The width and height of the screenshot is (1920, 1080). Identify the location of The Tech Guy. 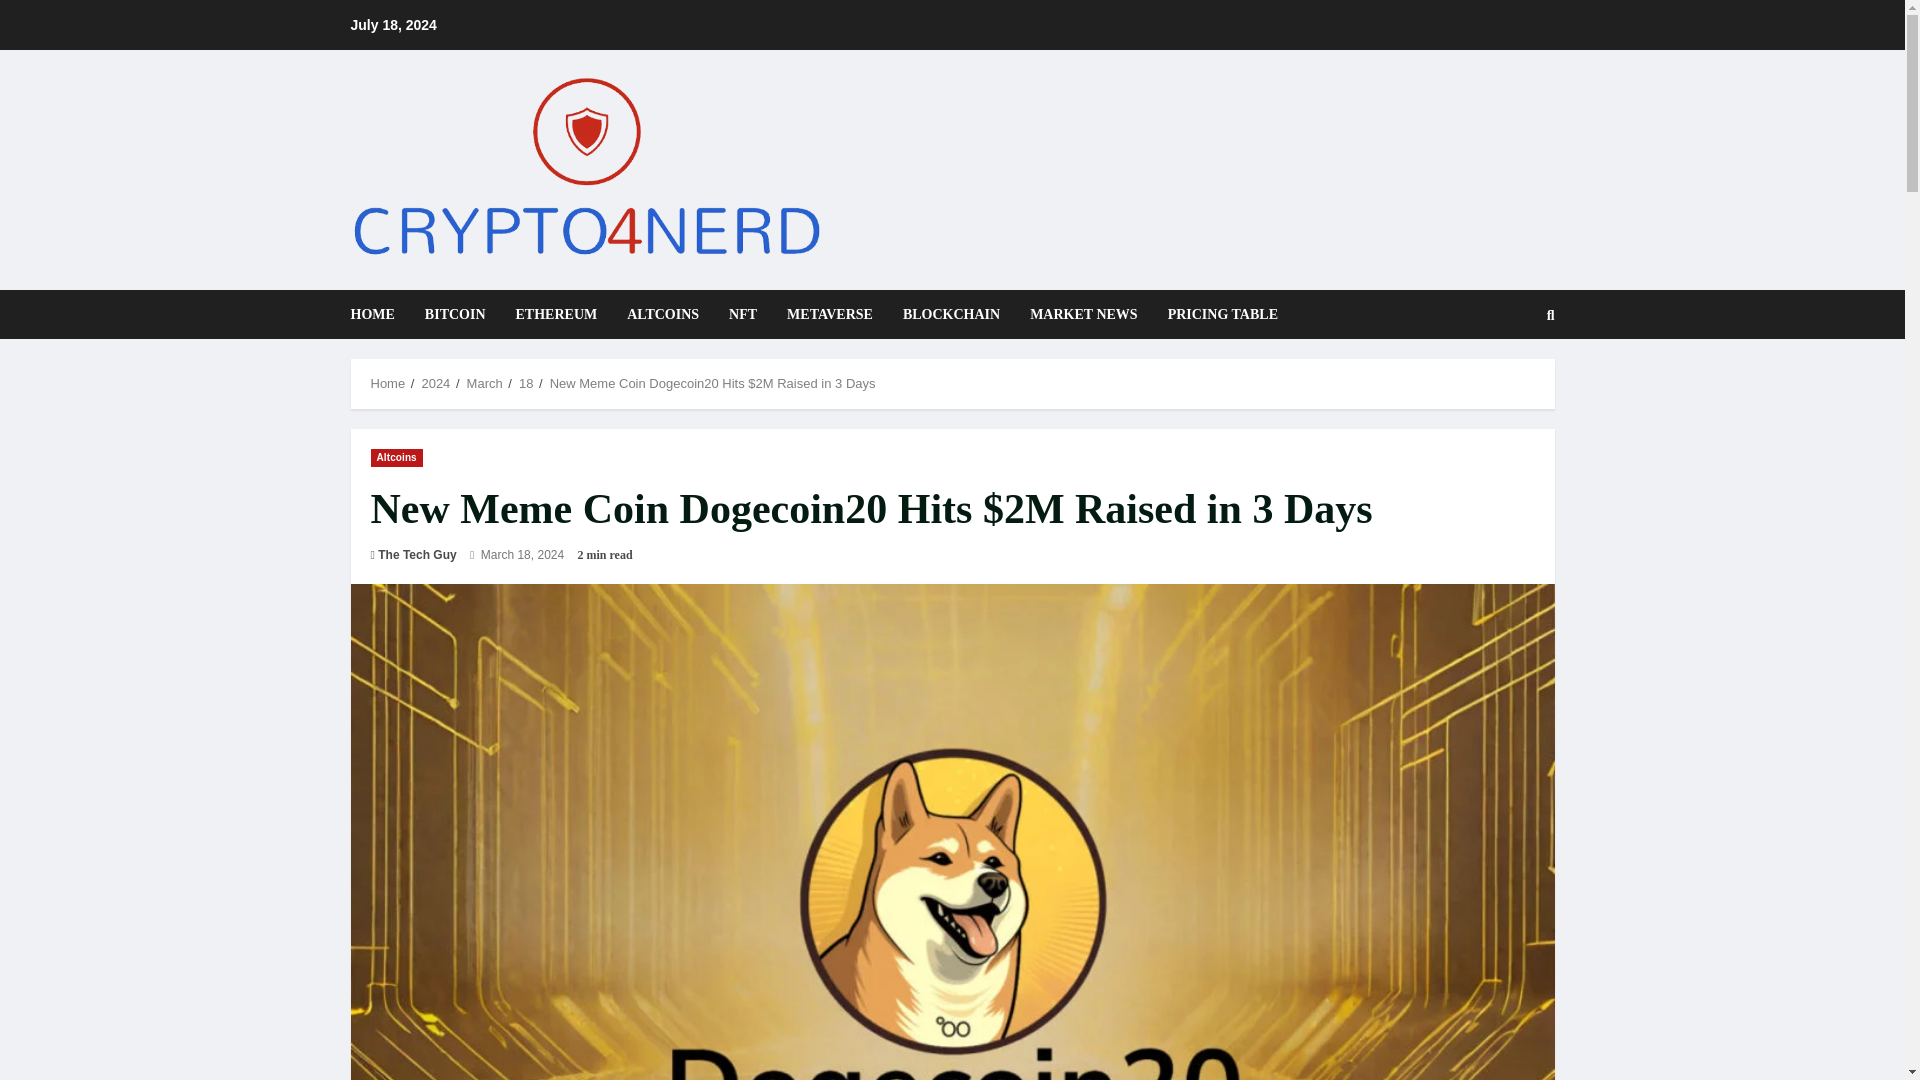
(417, 554).